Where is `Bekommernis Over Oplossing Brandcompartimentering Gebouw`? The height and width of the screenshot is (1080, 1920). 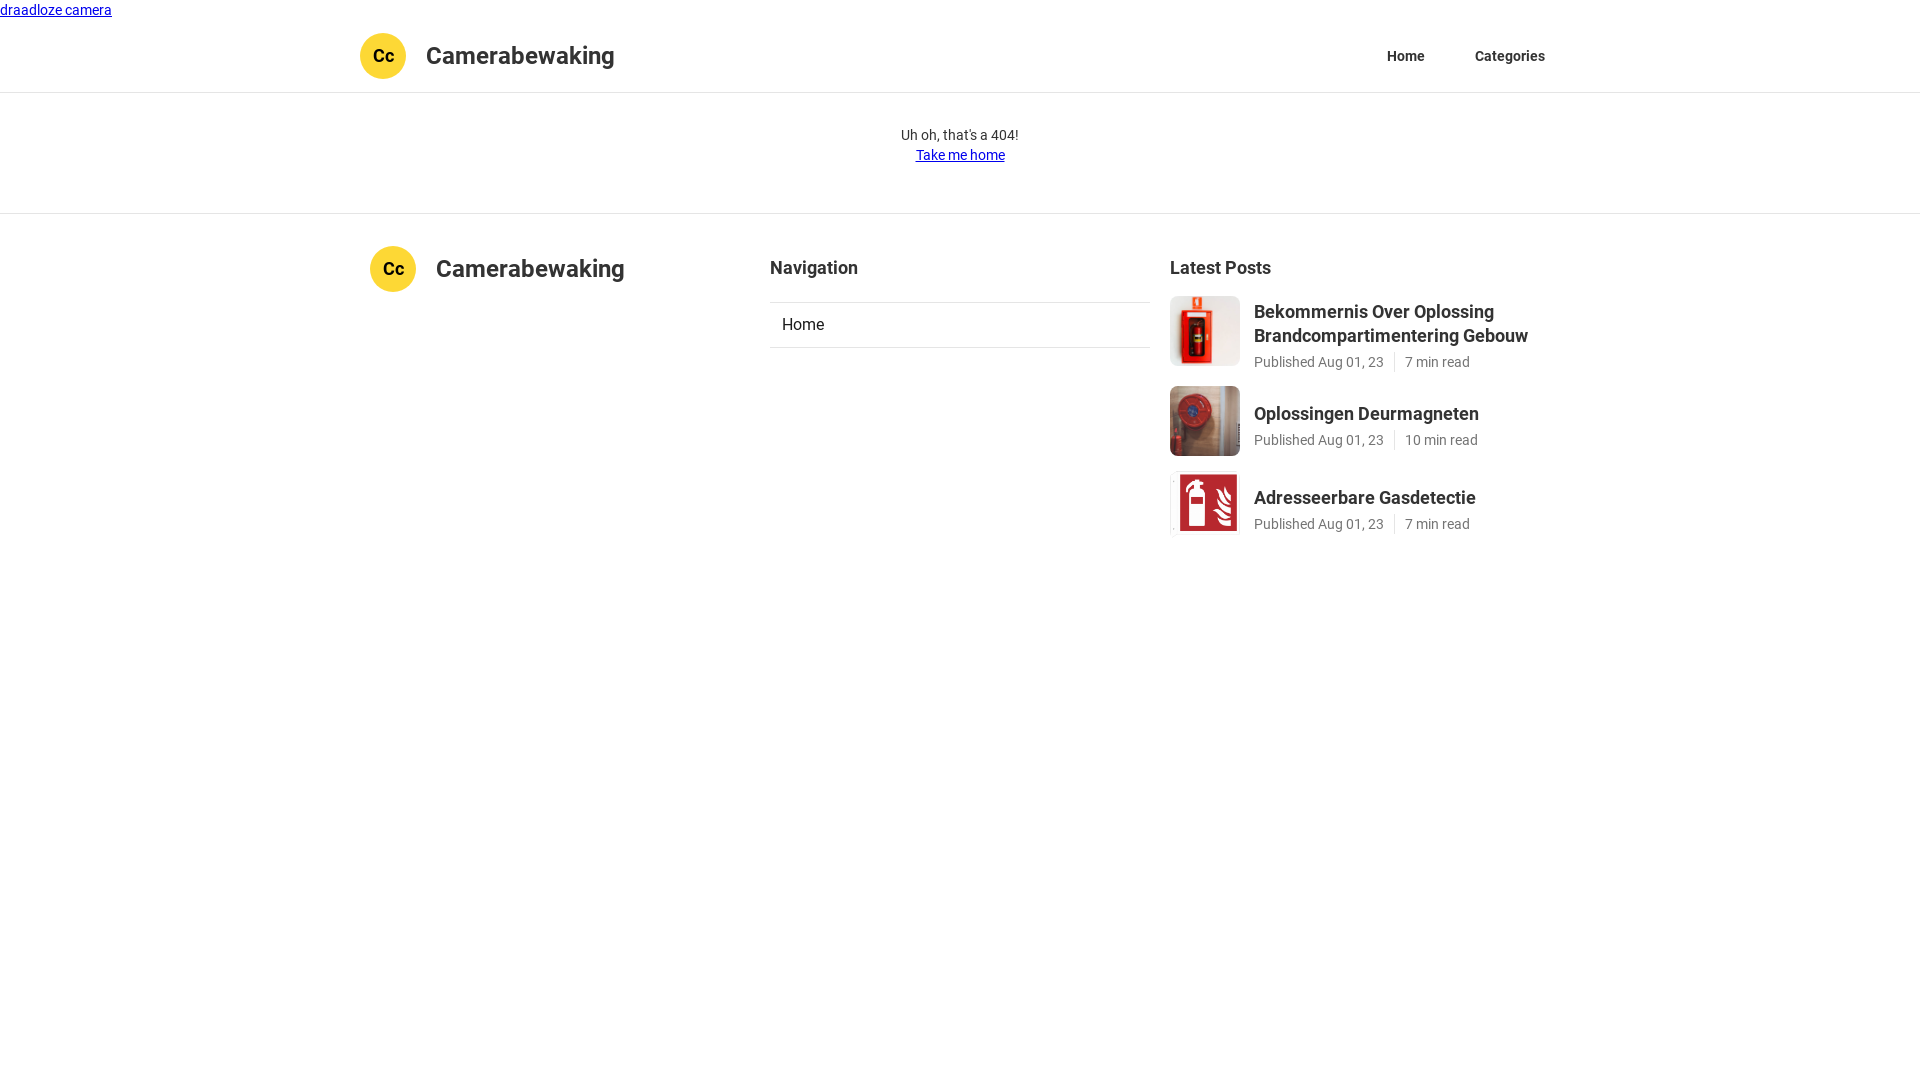
Bekommernis Over Oplossing Brandcompartimentering Gebouw is located at coordinates (1402, 324).